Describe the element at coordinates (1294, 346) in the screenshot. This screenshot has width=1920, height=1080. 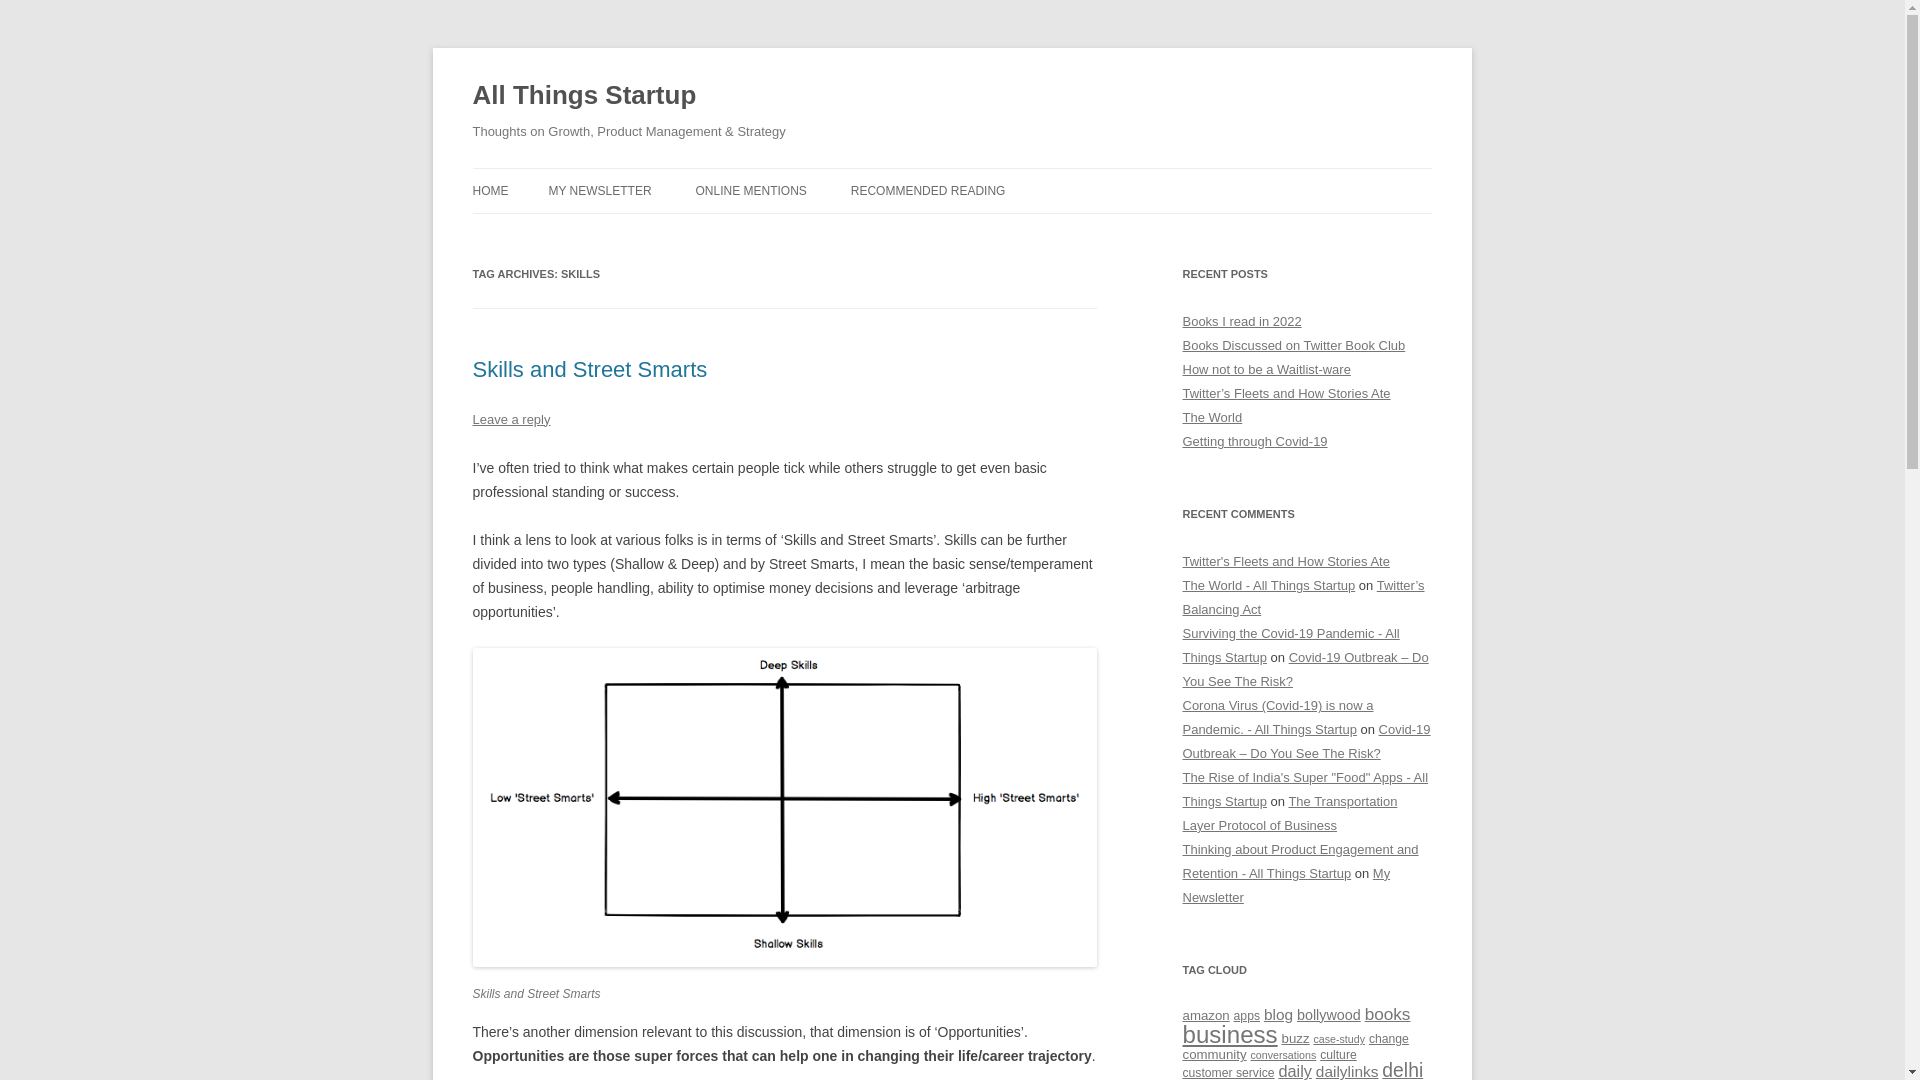
I see `Books Discussed on Twitter Book Club` at that location.